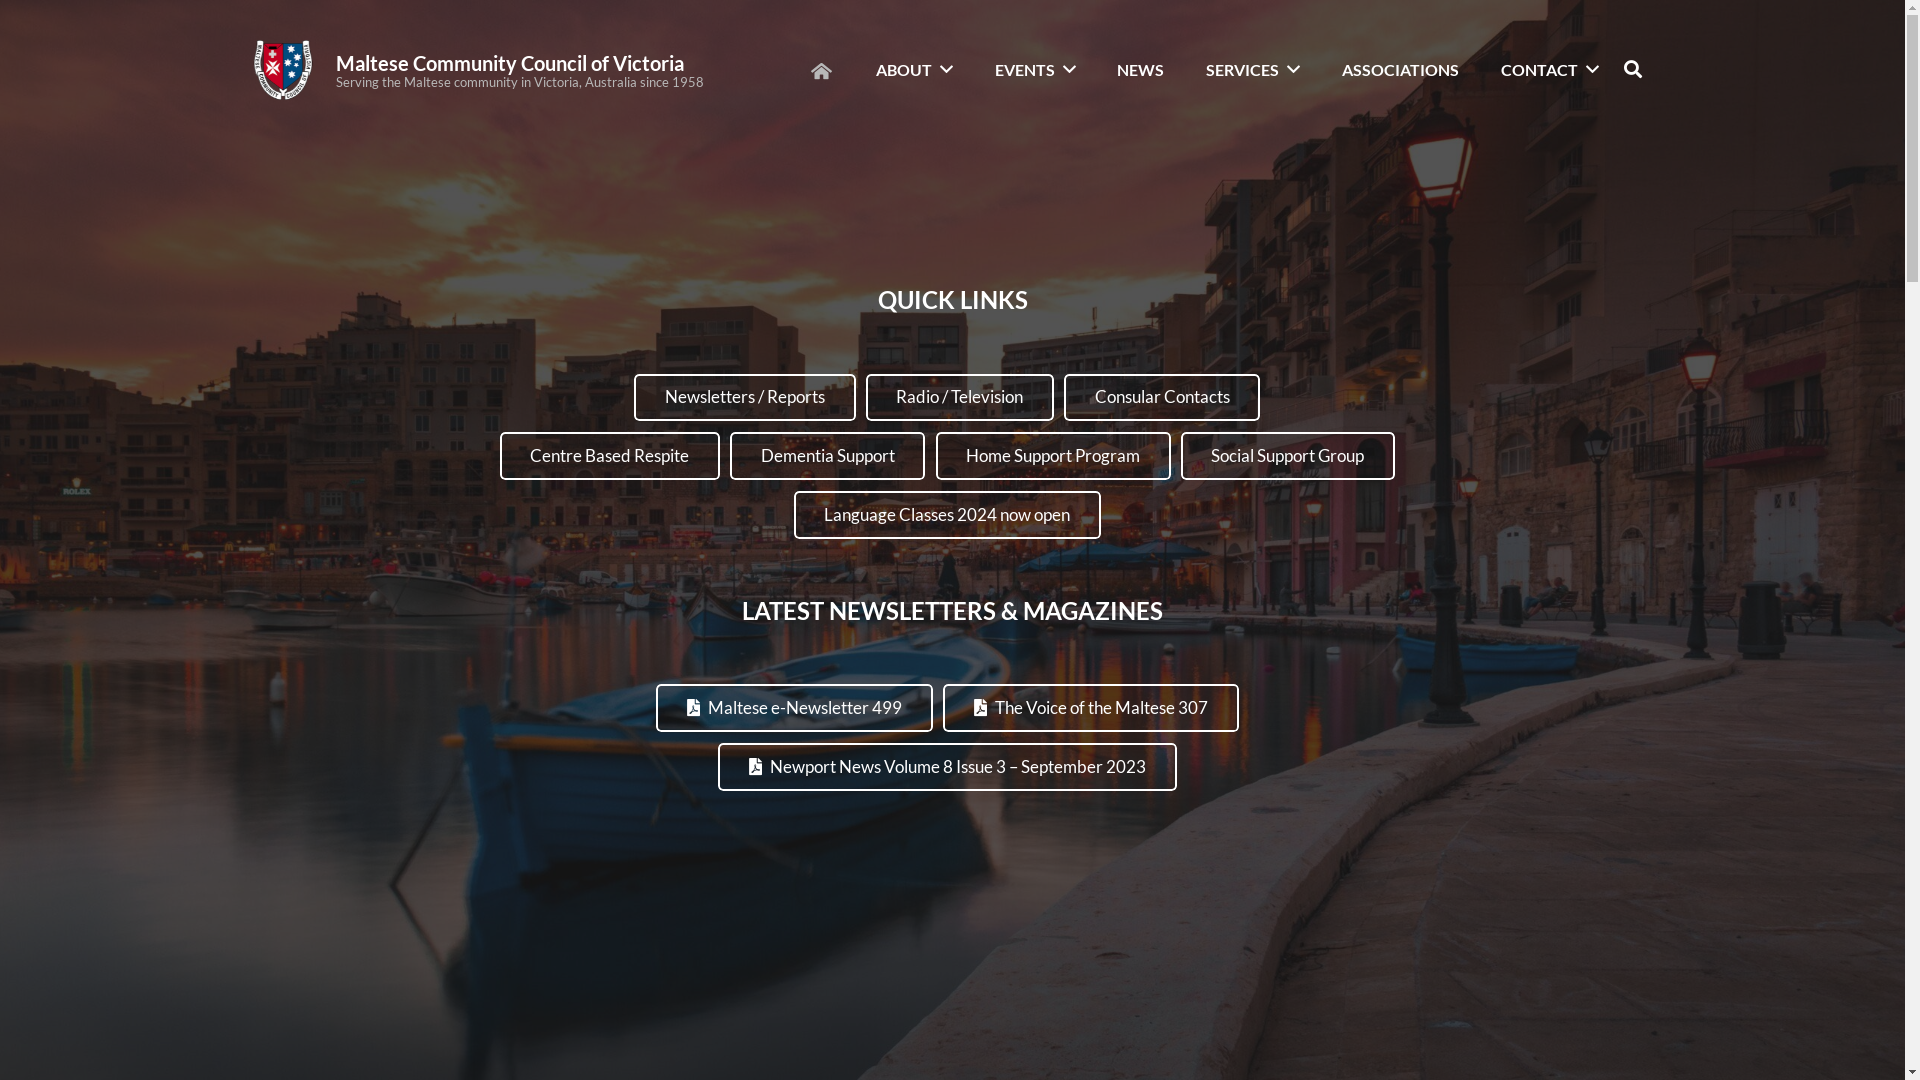 This screenshot has height=1080, width=1920. Describe the element at coordinates (1091, 708) in the screenshot. I see `The Voice of the Maltese 307` at that location.